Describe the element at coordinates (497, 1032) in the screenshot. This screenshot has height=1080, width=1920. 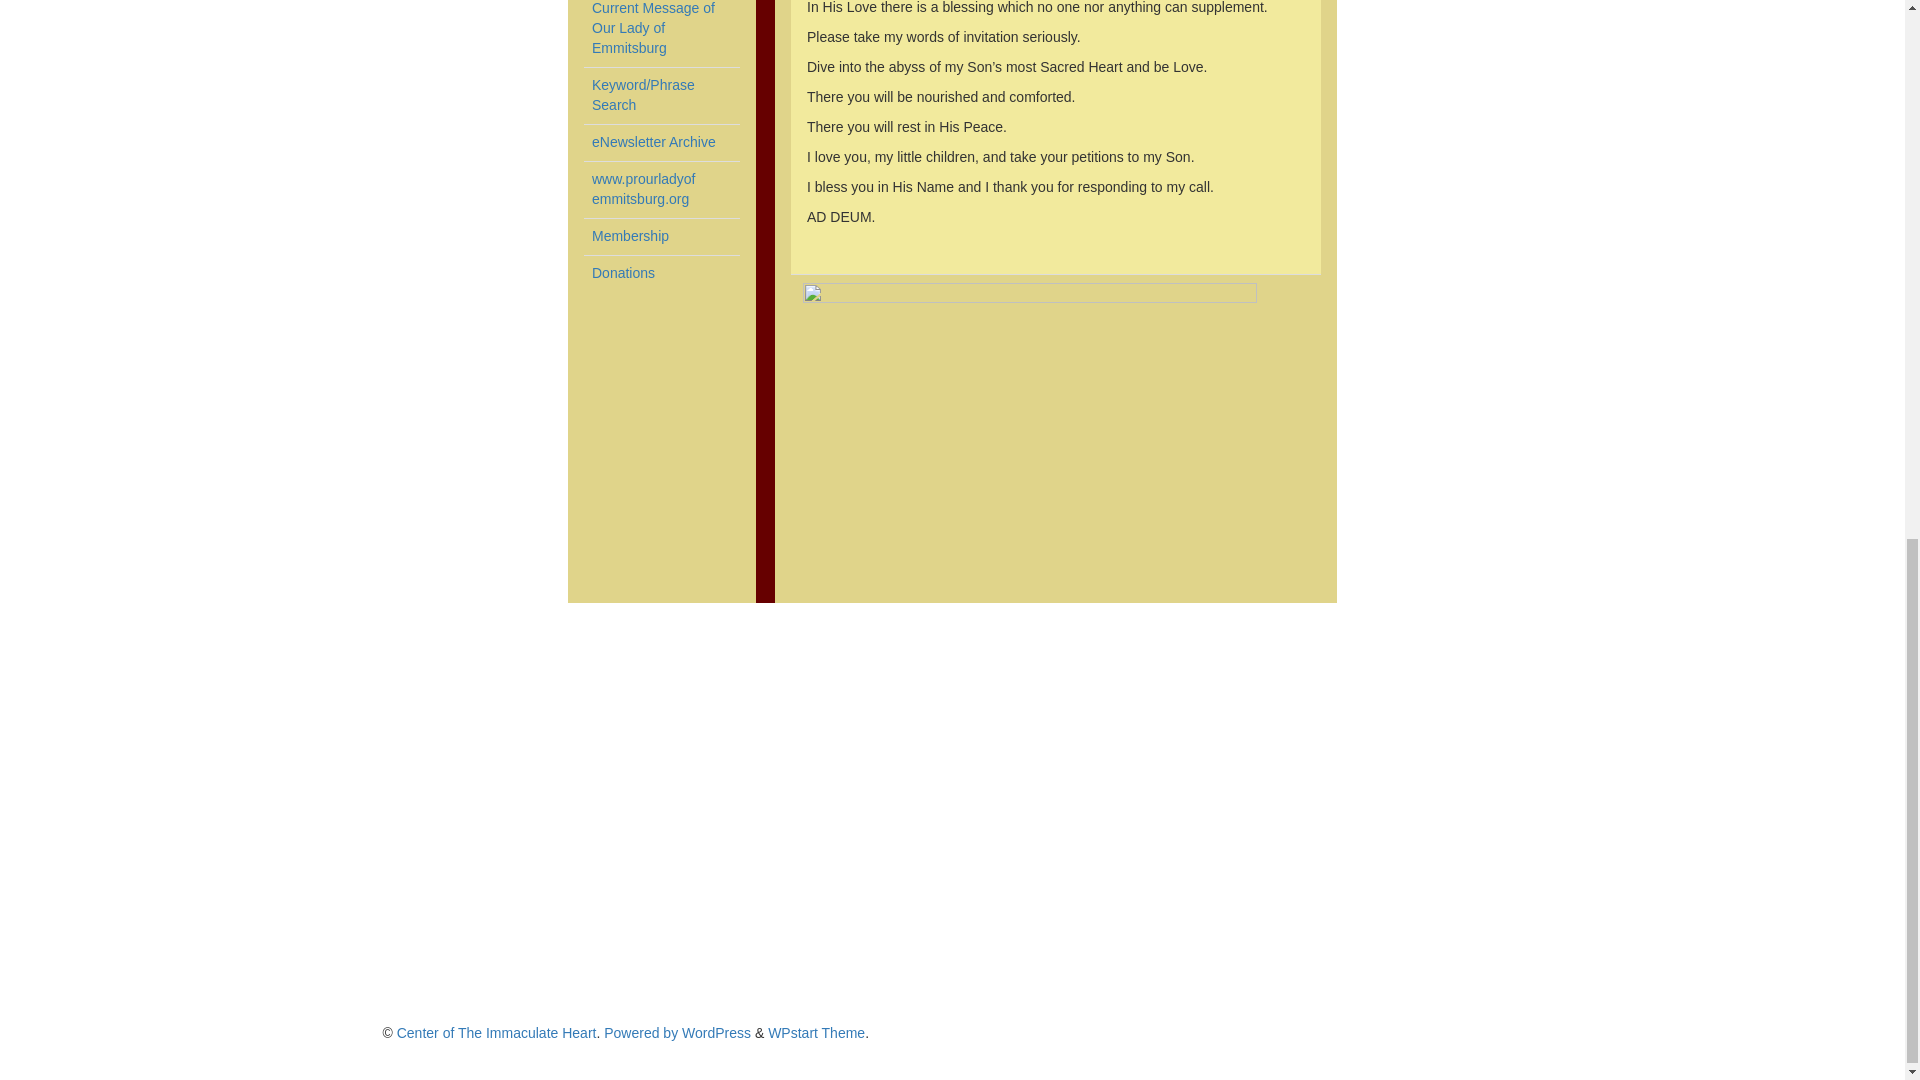
I see `Center of The Immaculate Heart` at that location.